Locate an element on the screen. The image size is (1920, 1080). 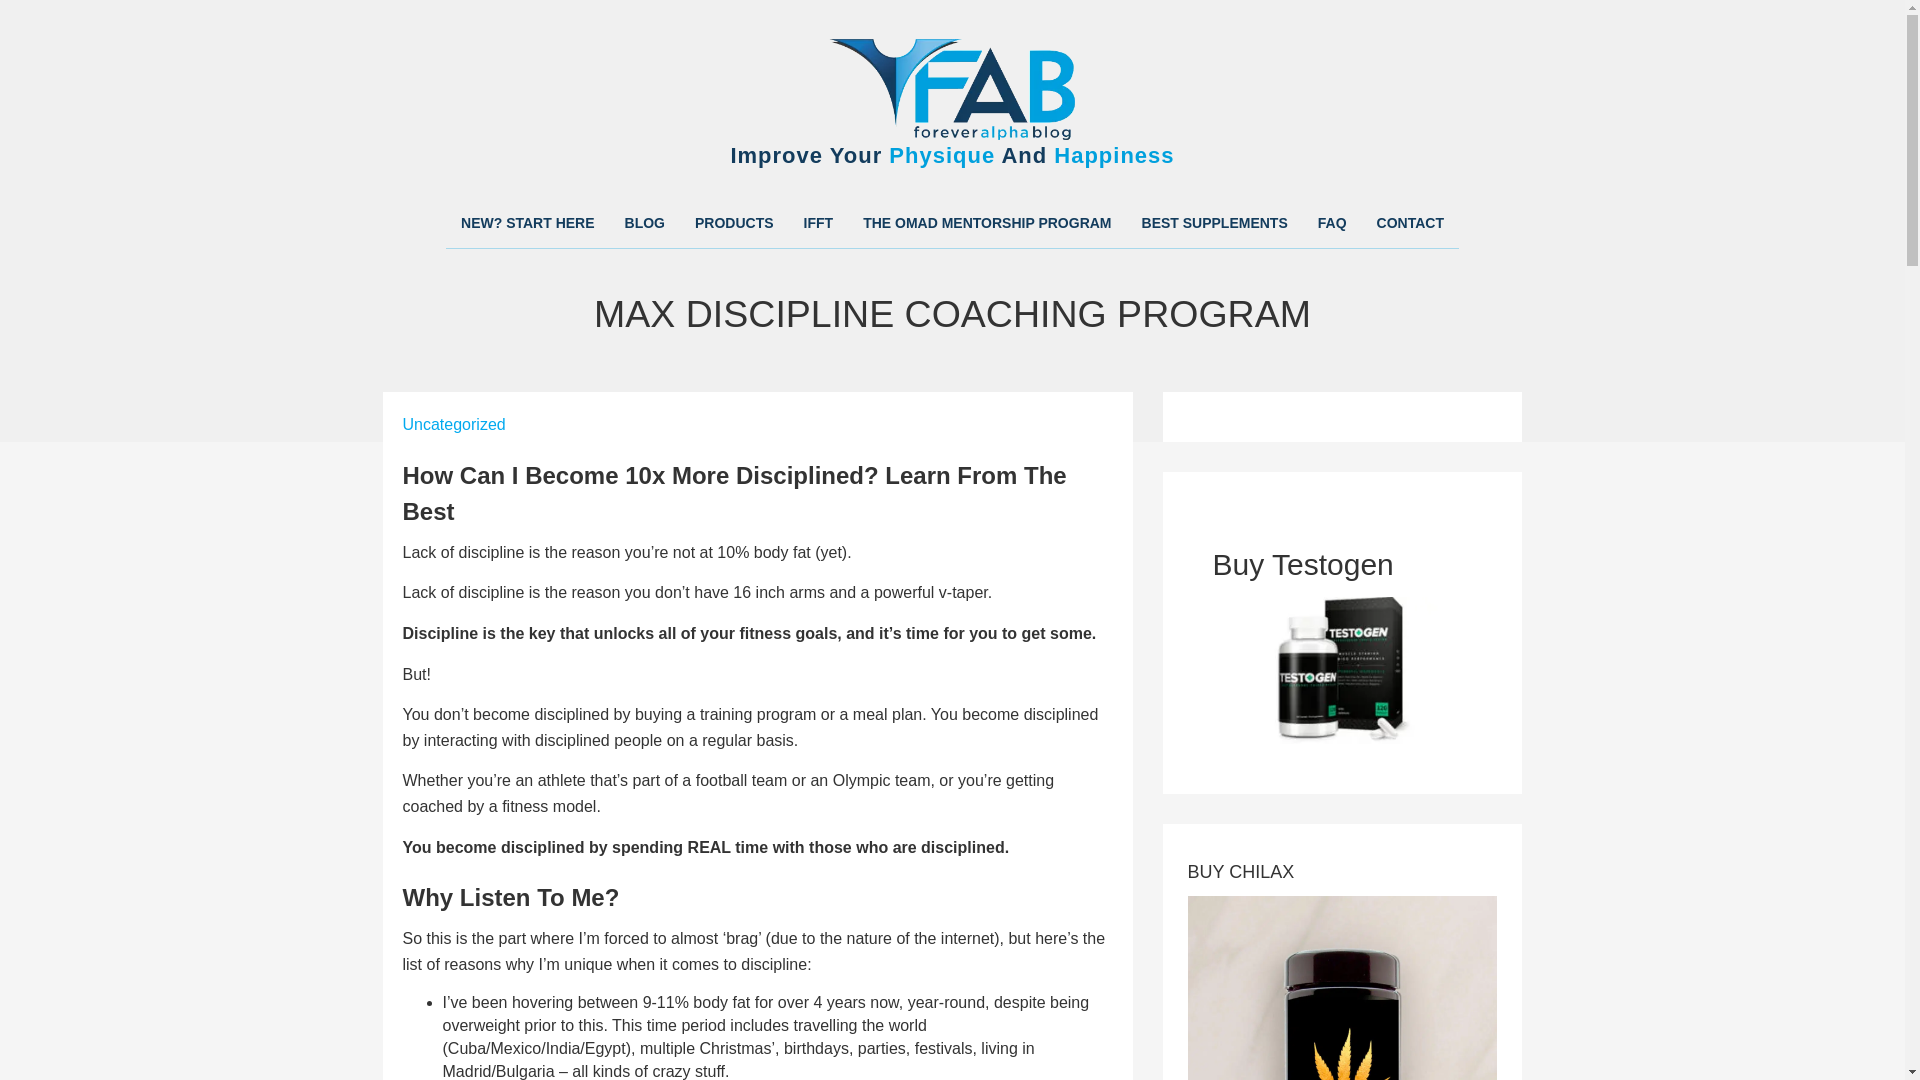
Contact is located at coordinates (1410, 222).